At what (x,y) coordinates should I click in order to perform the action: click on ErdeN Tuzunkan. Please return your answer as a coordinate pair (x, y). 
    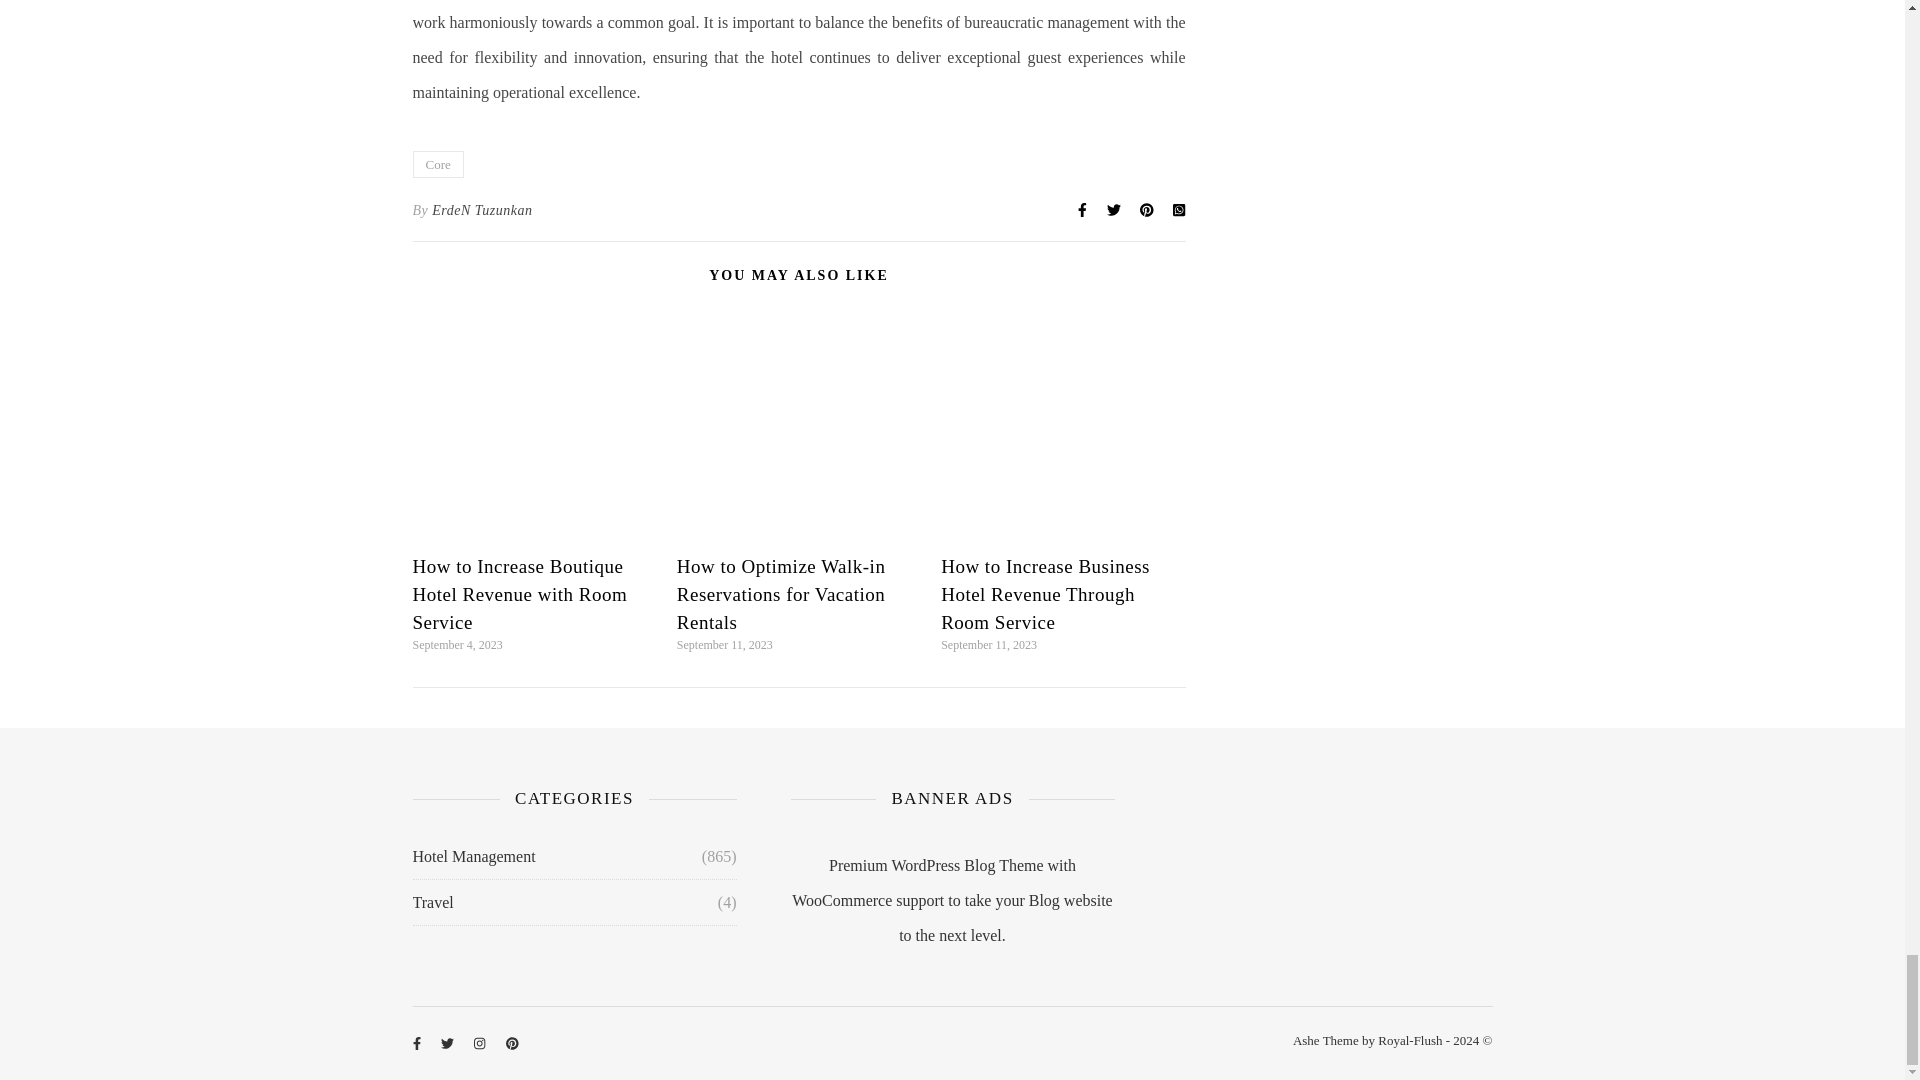
    Looking at the image, I should click on (482, 210).